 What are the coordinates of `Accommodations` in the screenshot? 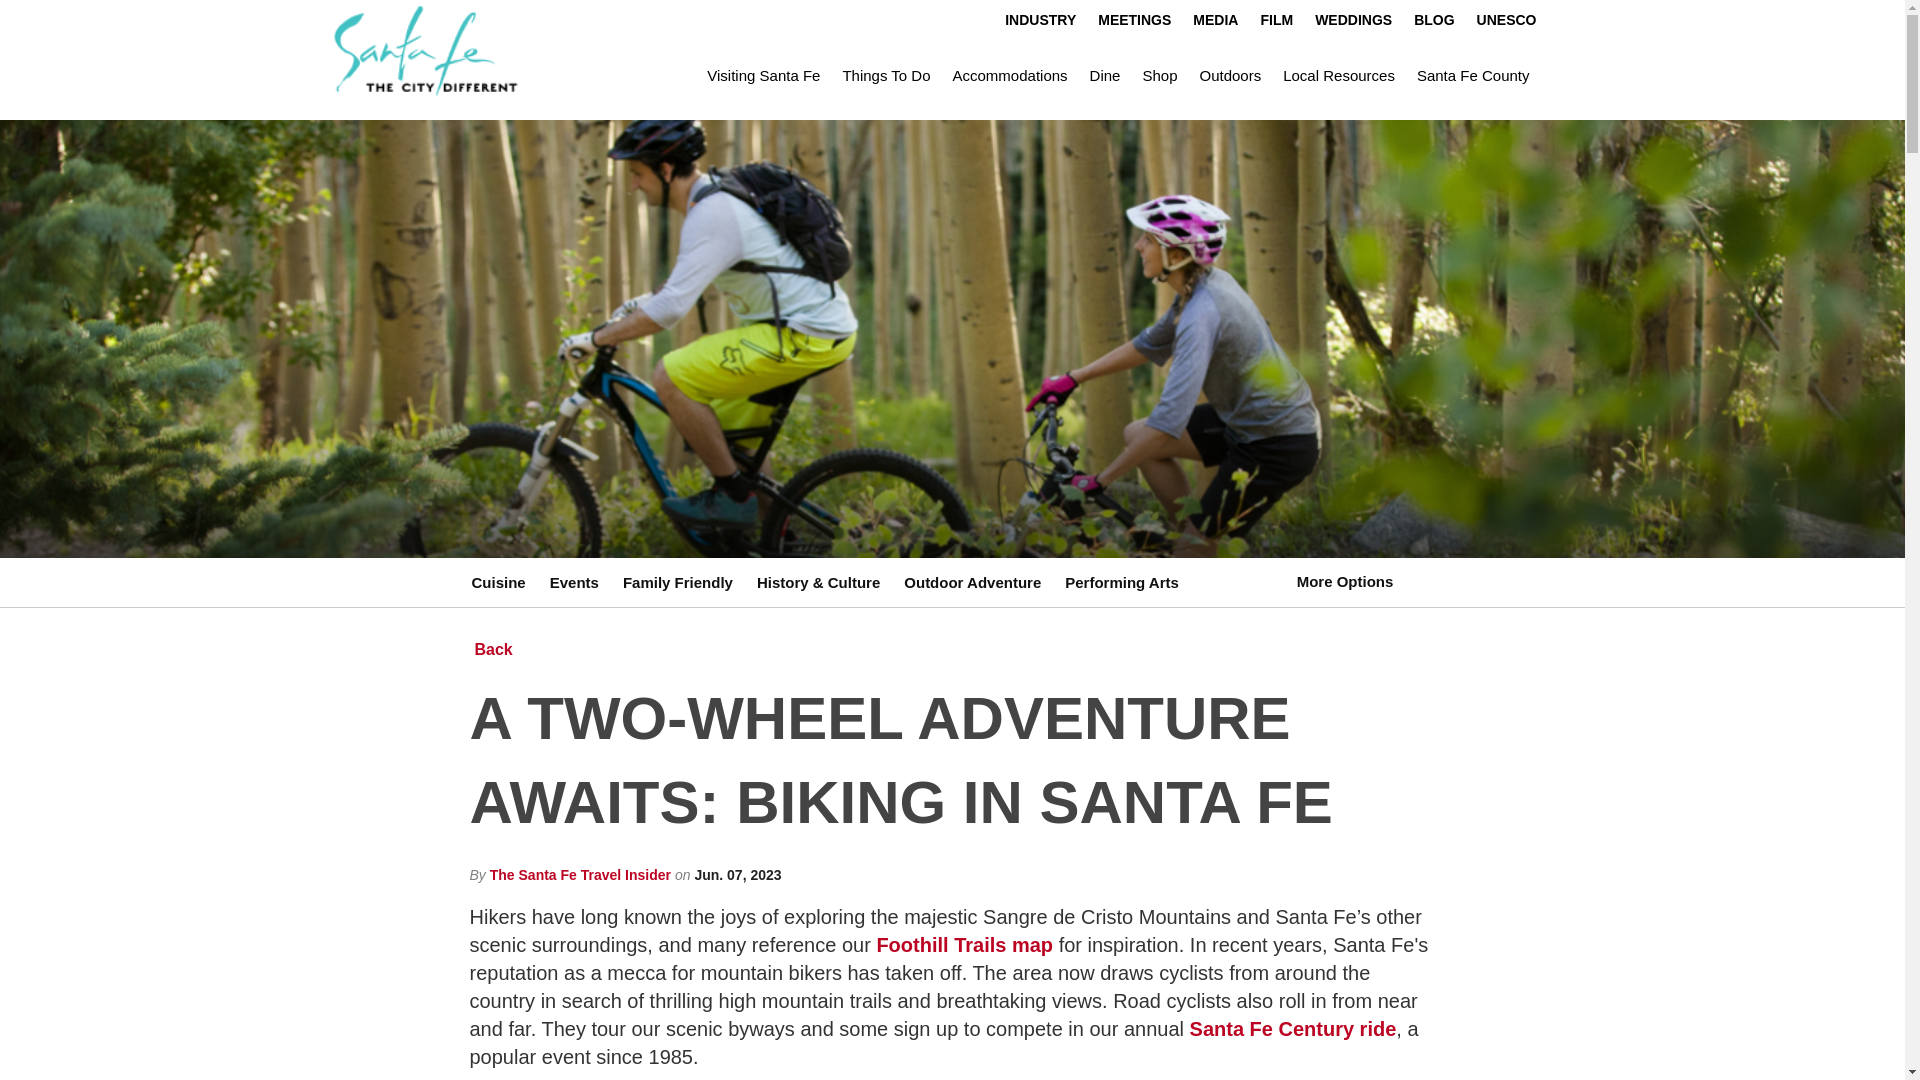 It's located at (1010, 76).